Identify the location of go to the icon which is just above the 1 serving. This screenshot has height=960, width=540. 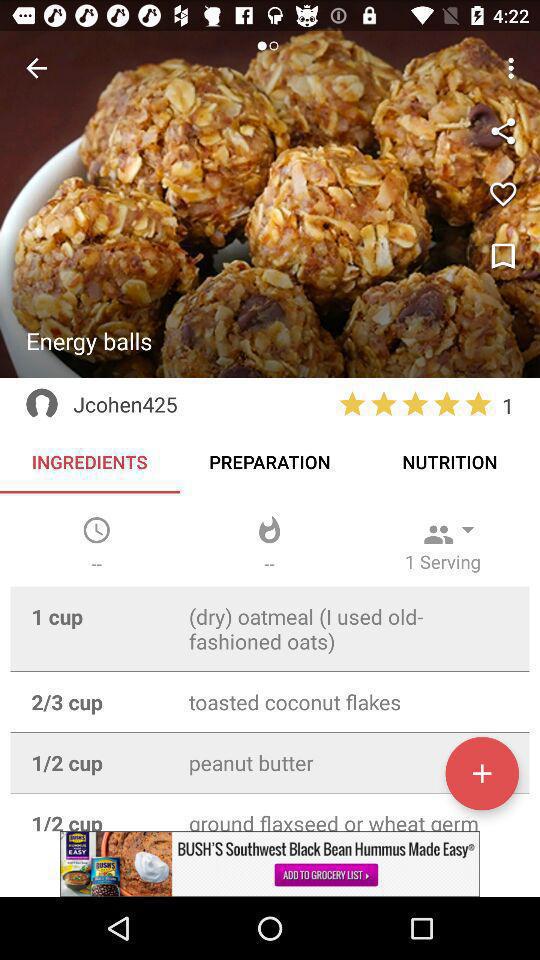
(438, 535).